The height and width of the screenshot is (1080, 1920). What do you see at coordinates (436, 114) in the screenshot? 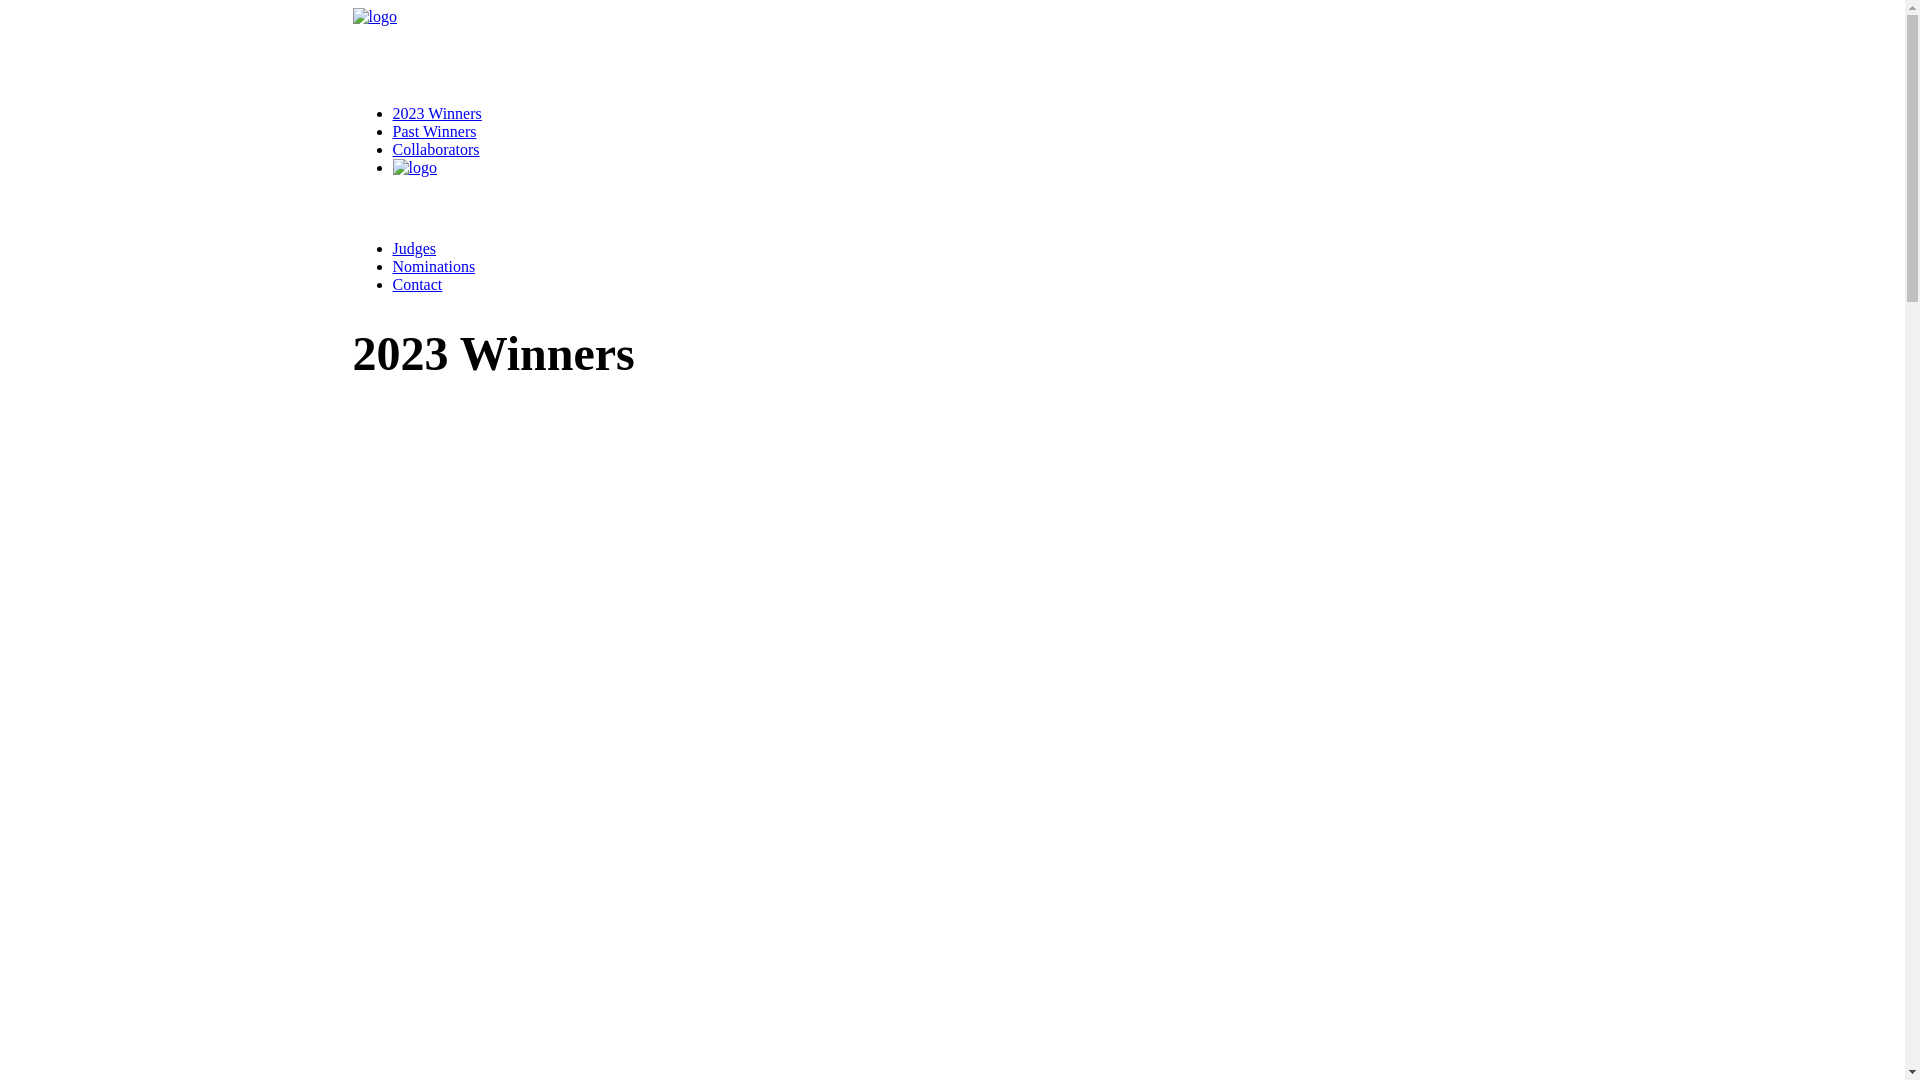
I see `2023 Winners` at bounding box center [436, 114].